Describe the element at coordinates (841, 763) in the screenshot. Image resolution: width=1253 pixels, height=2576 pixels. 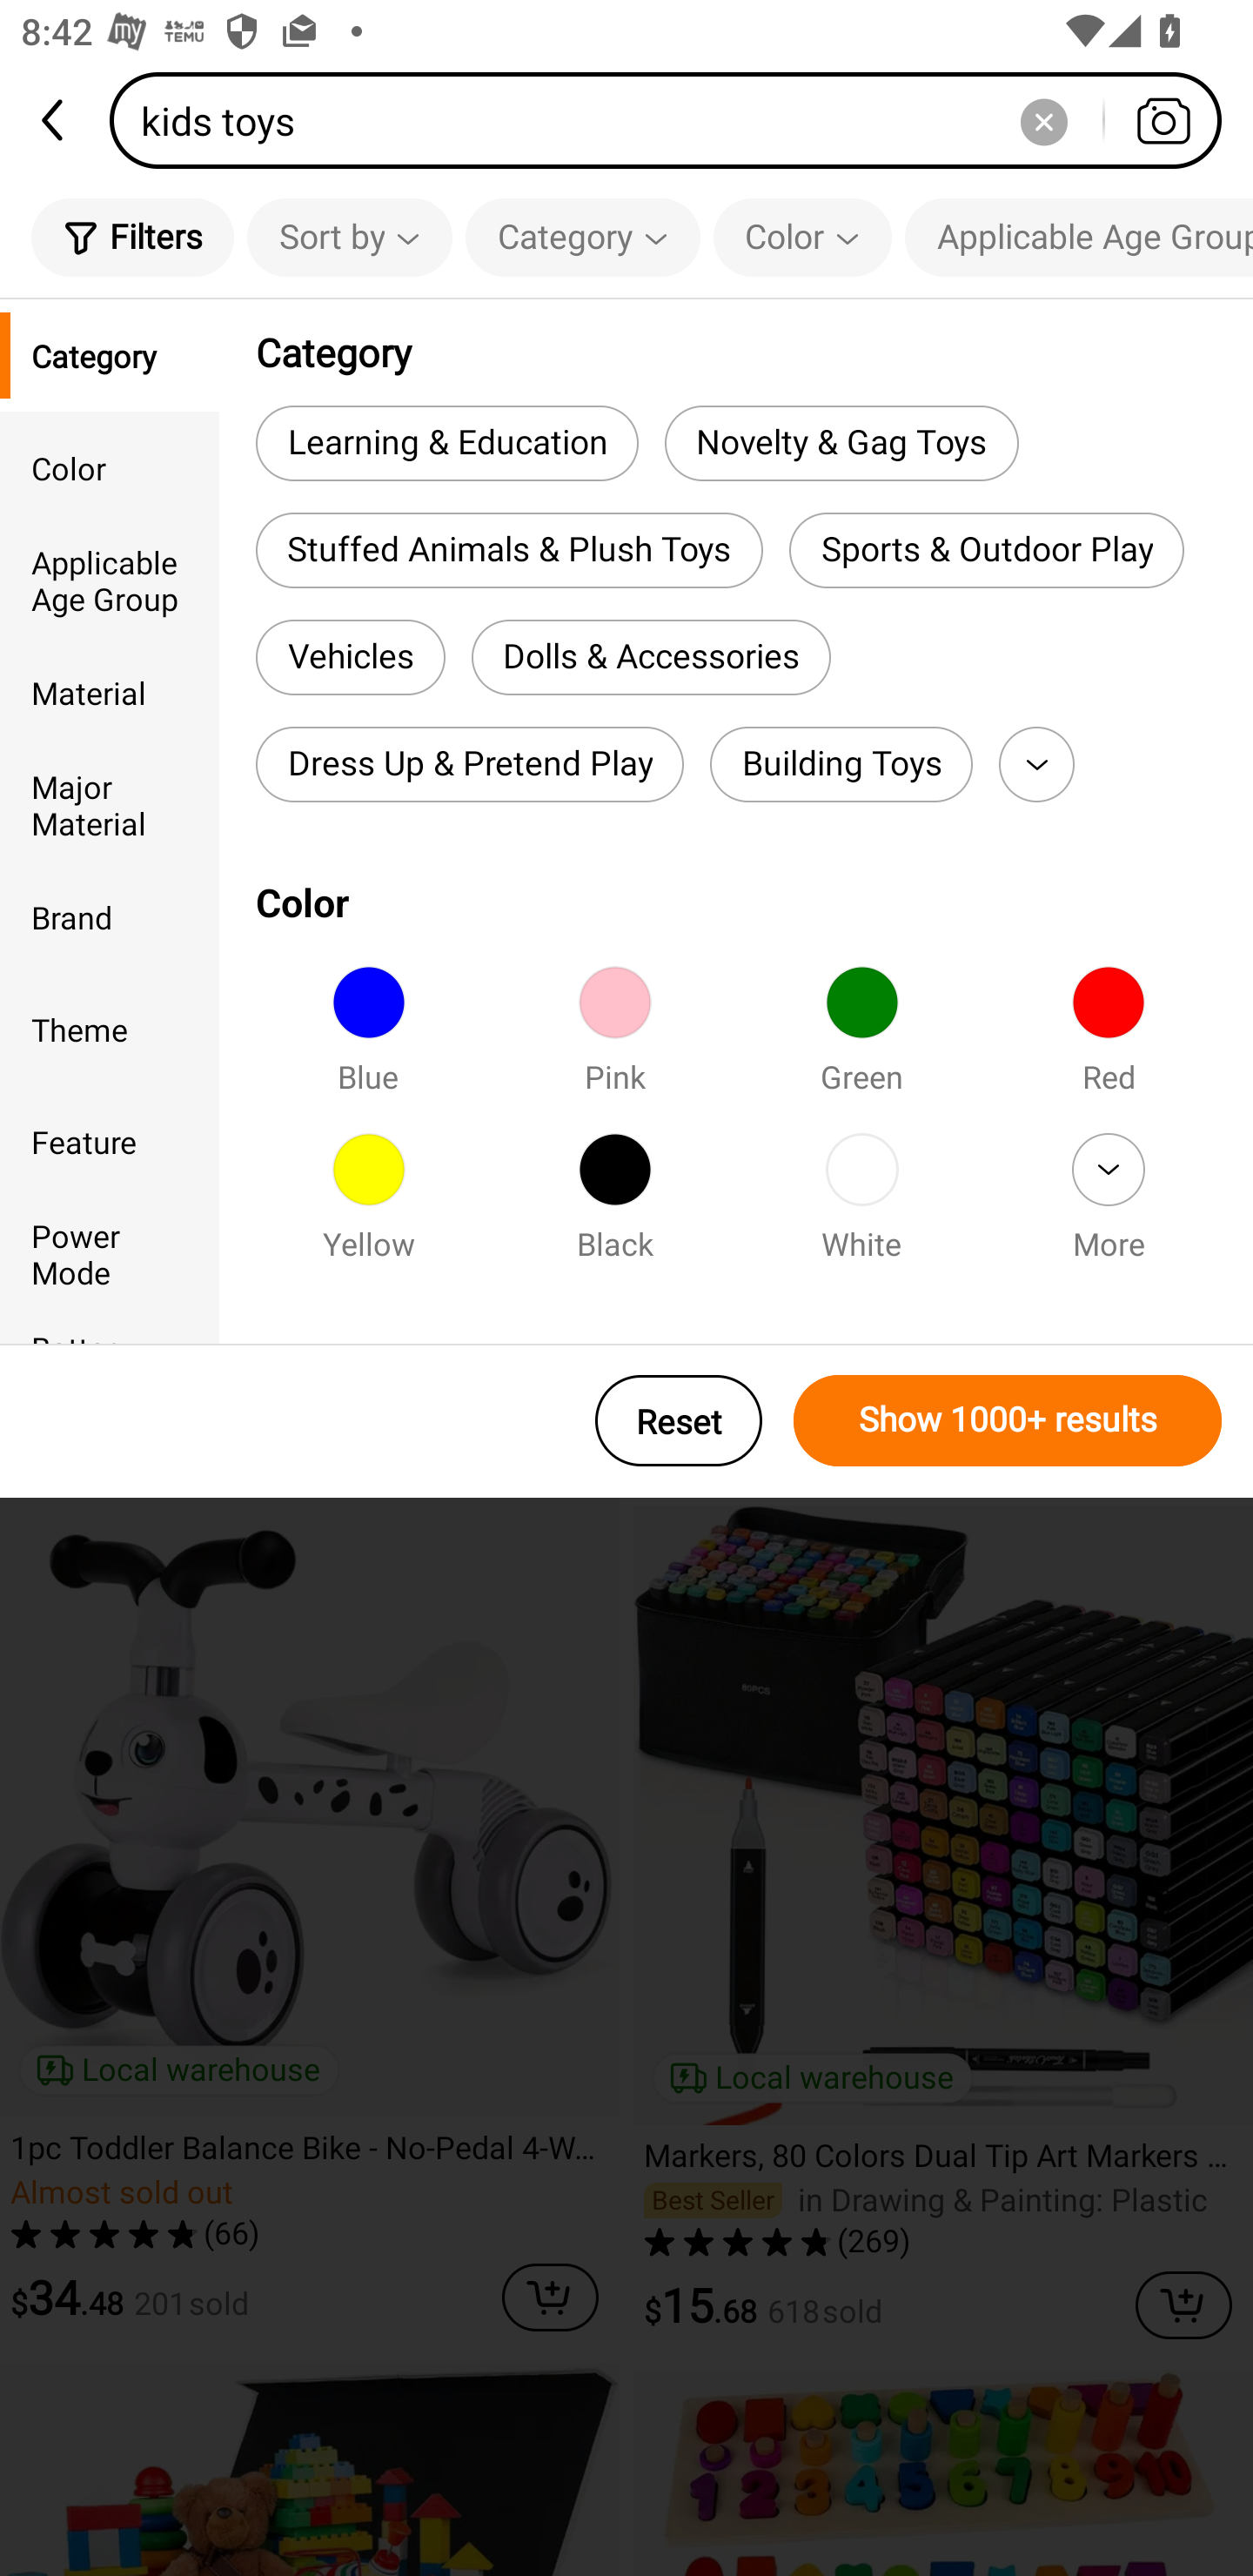
I see `Building Toys` at that location.